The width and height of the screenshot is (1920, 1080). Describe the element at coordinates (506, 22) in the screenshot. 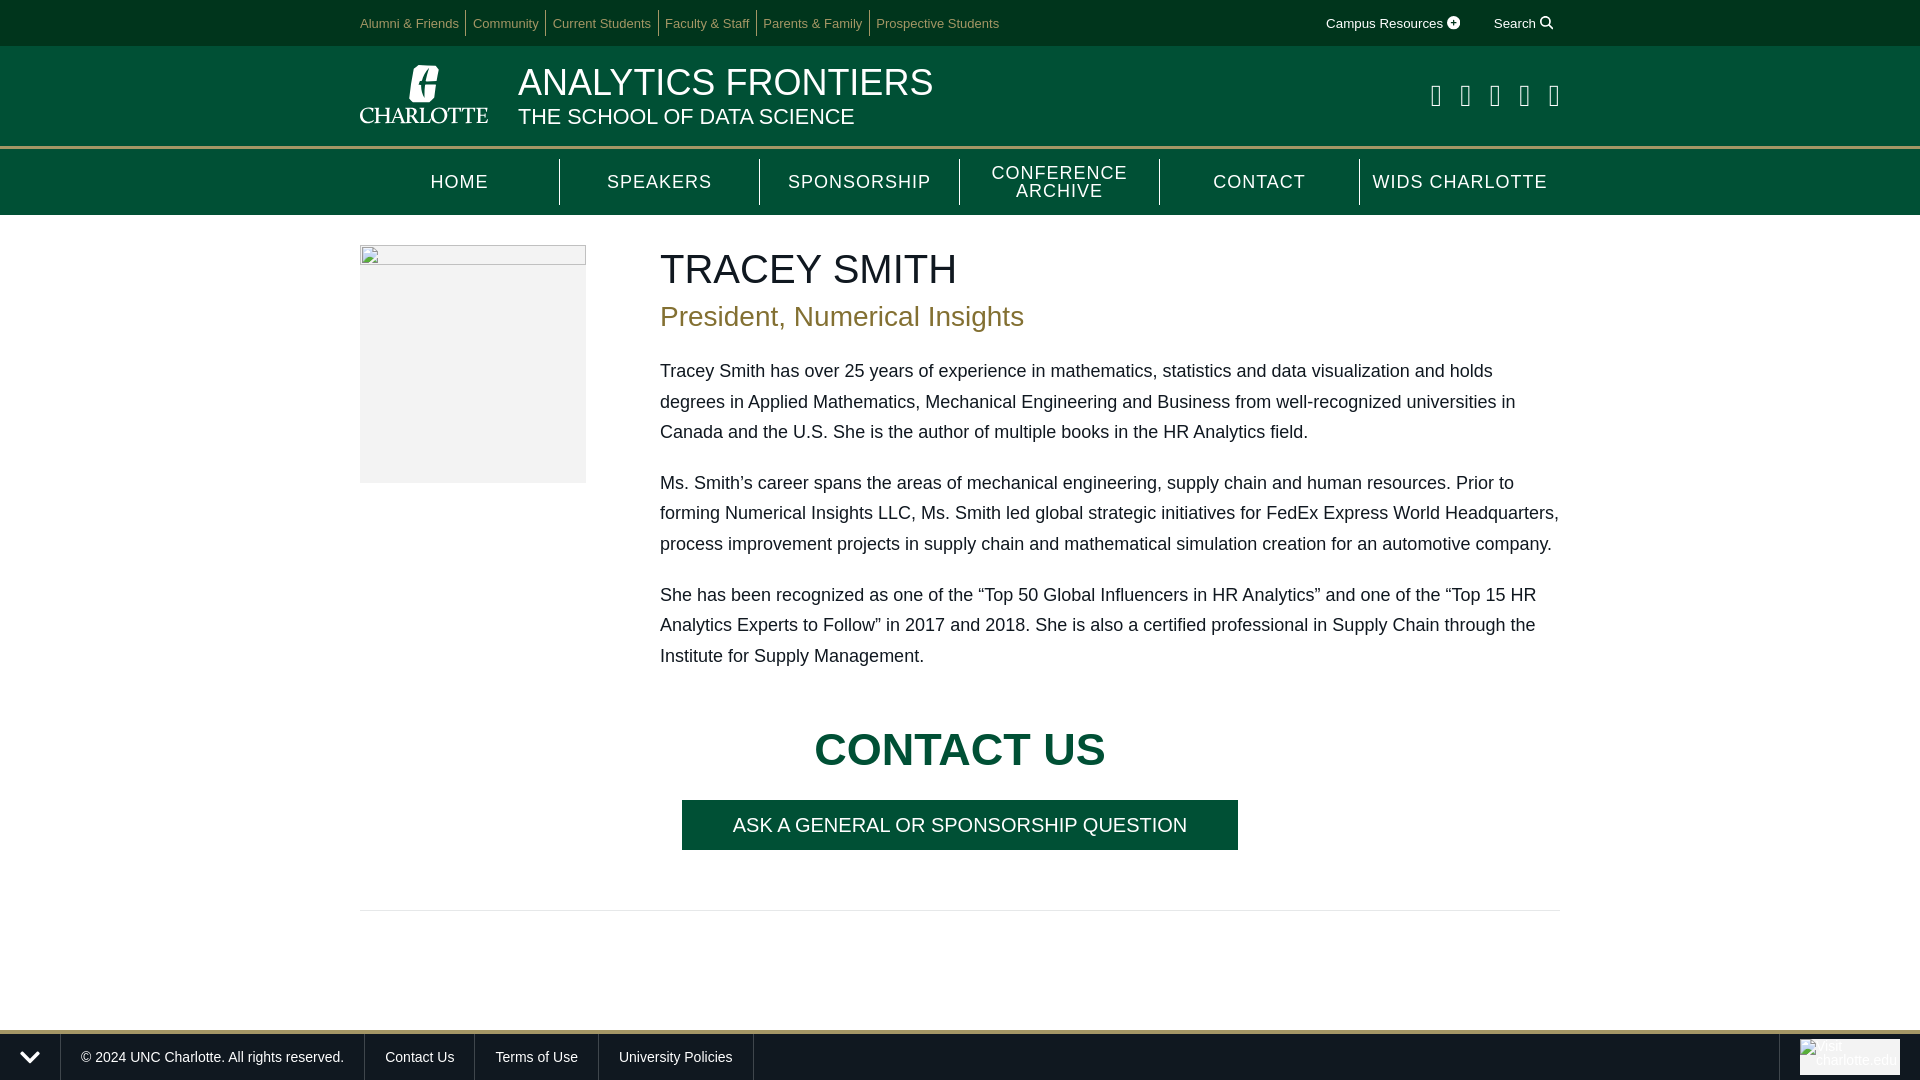

I see `Community` at that location.